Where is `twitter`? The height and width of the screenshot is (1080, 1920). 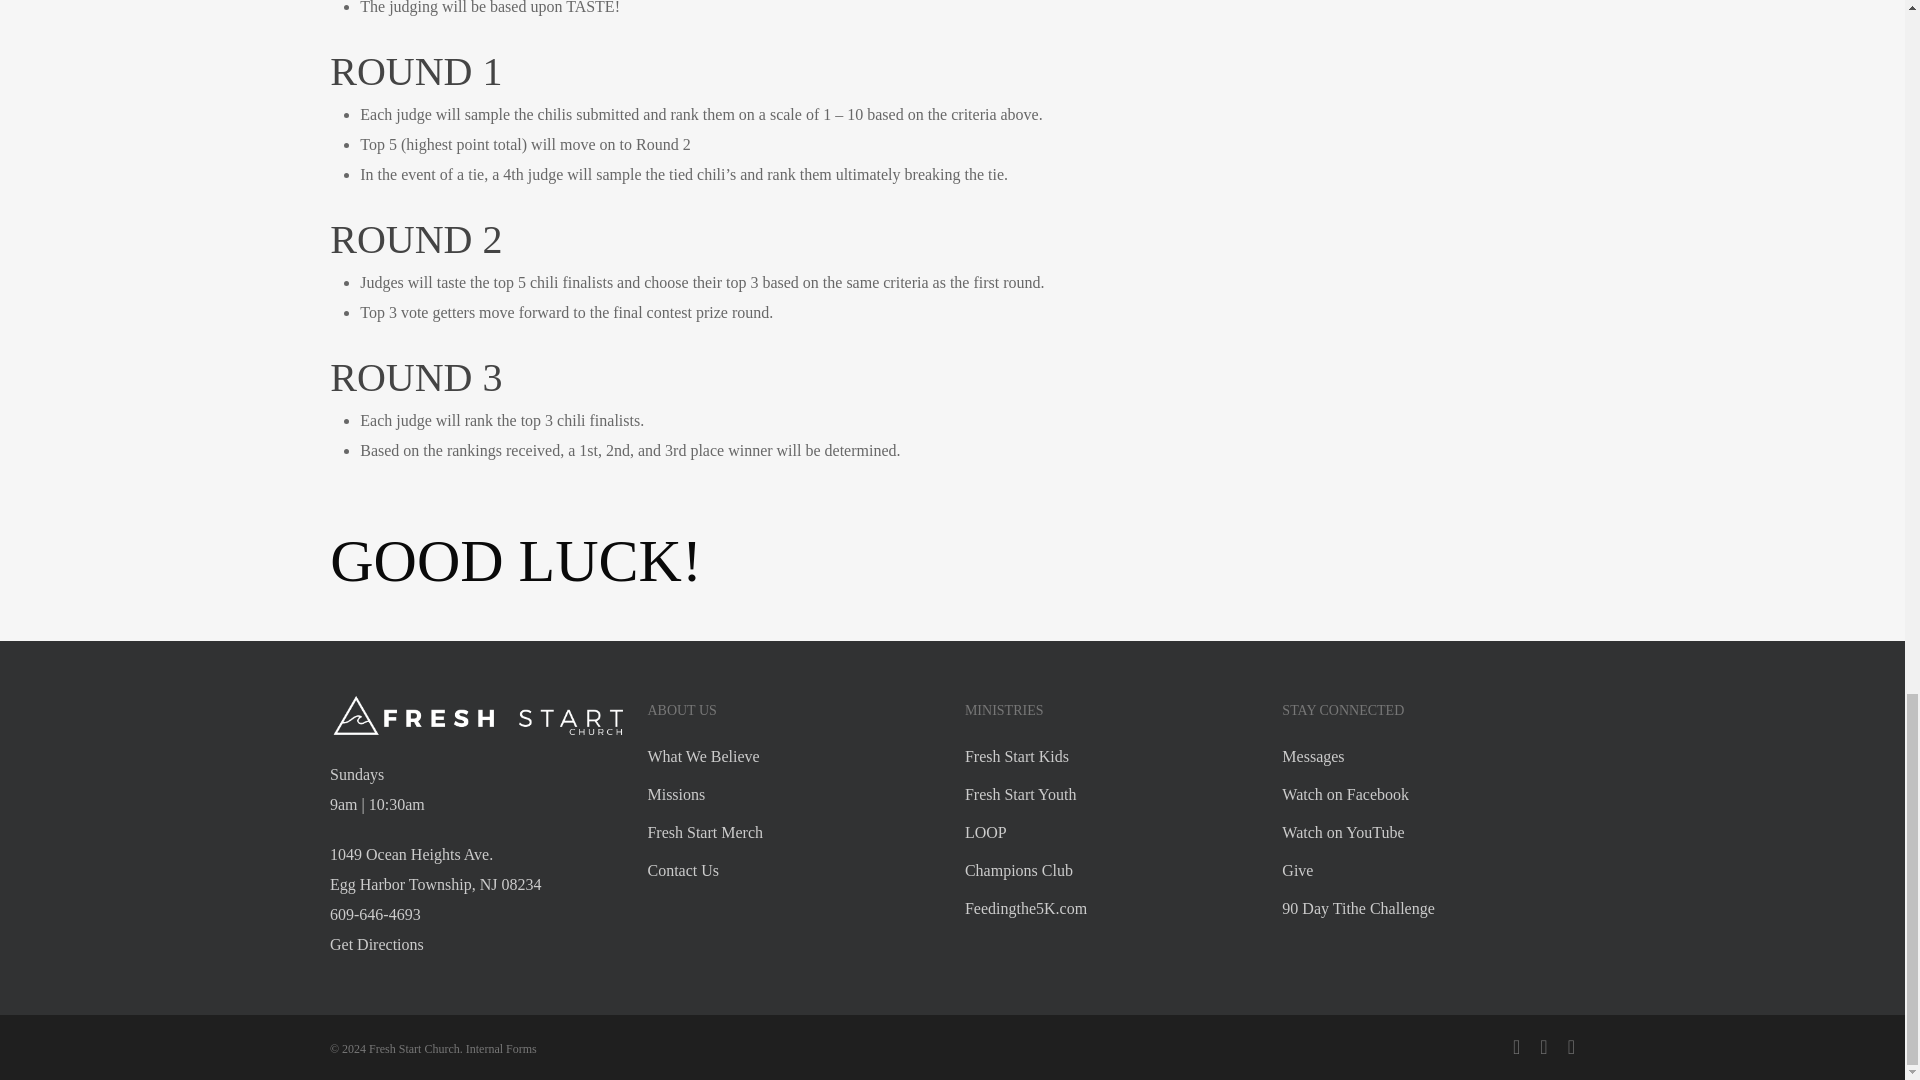 twitter is located at coordinates (1516, 1046).